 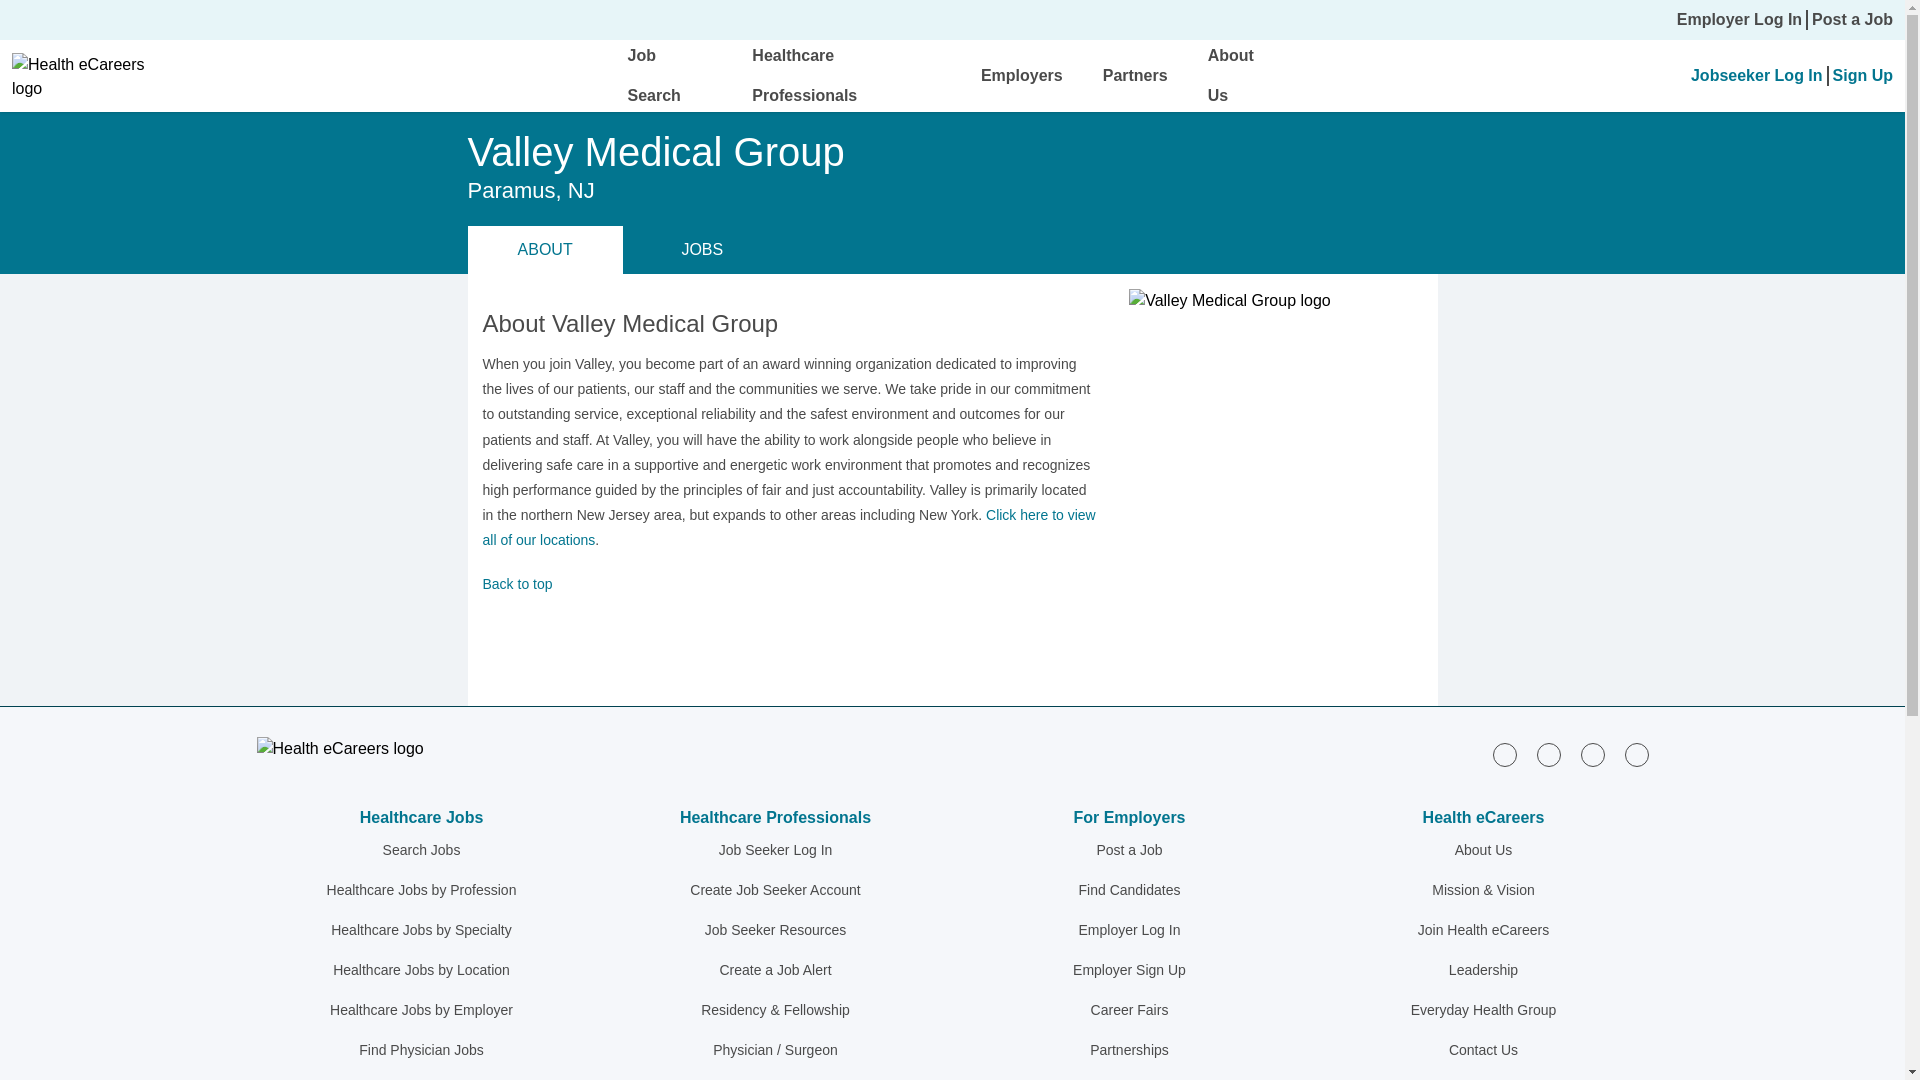 What do you see at coordinates (1592, 754) in the screenshot?
I see `twitter` at bounding box center [1592, 754].